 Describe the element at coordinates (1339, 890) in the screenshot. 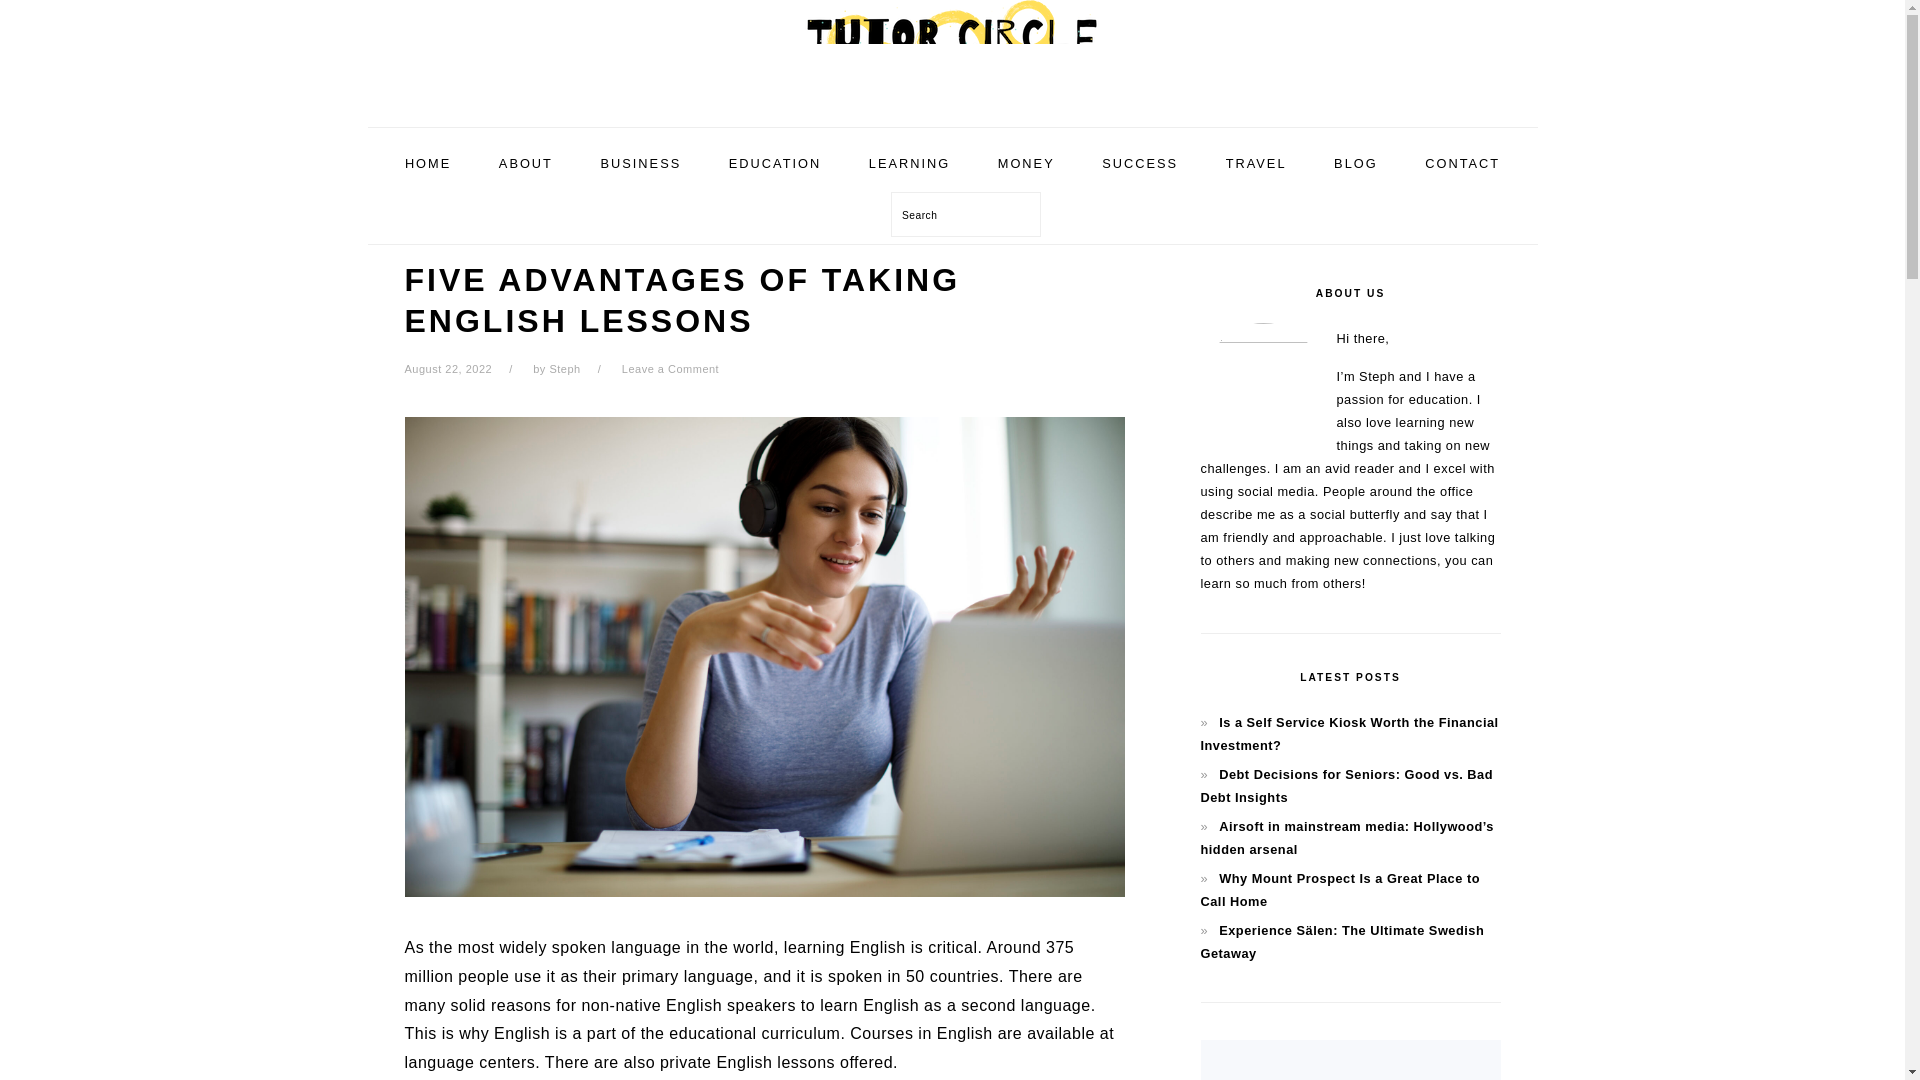

I see `Why Mount Prospect Is a Great Place to Call Home` at that location.